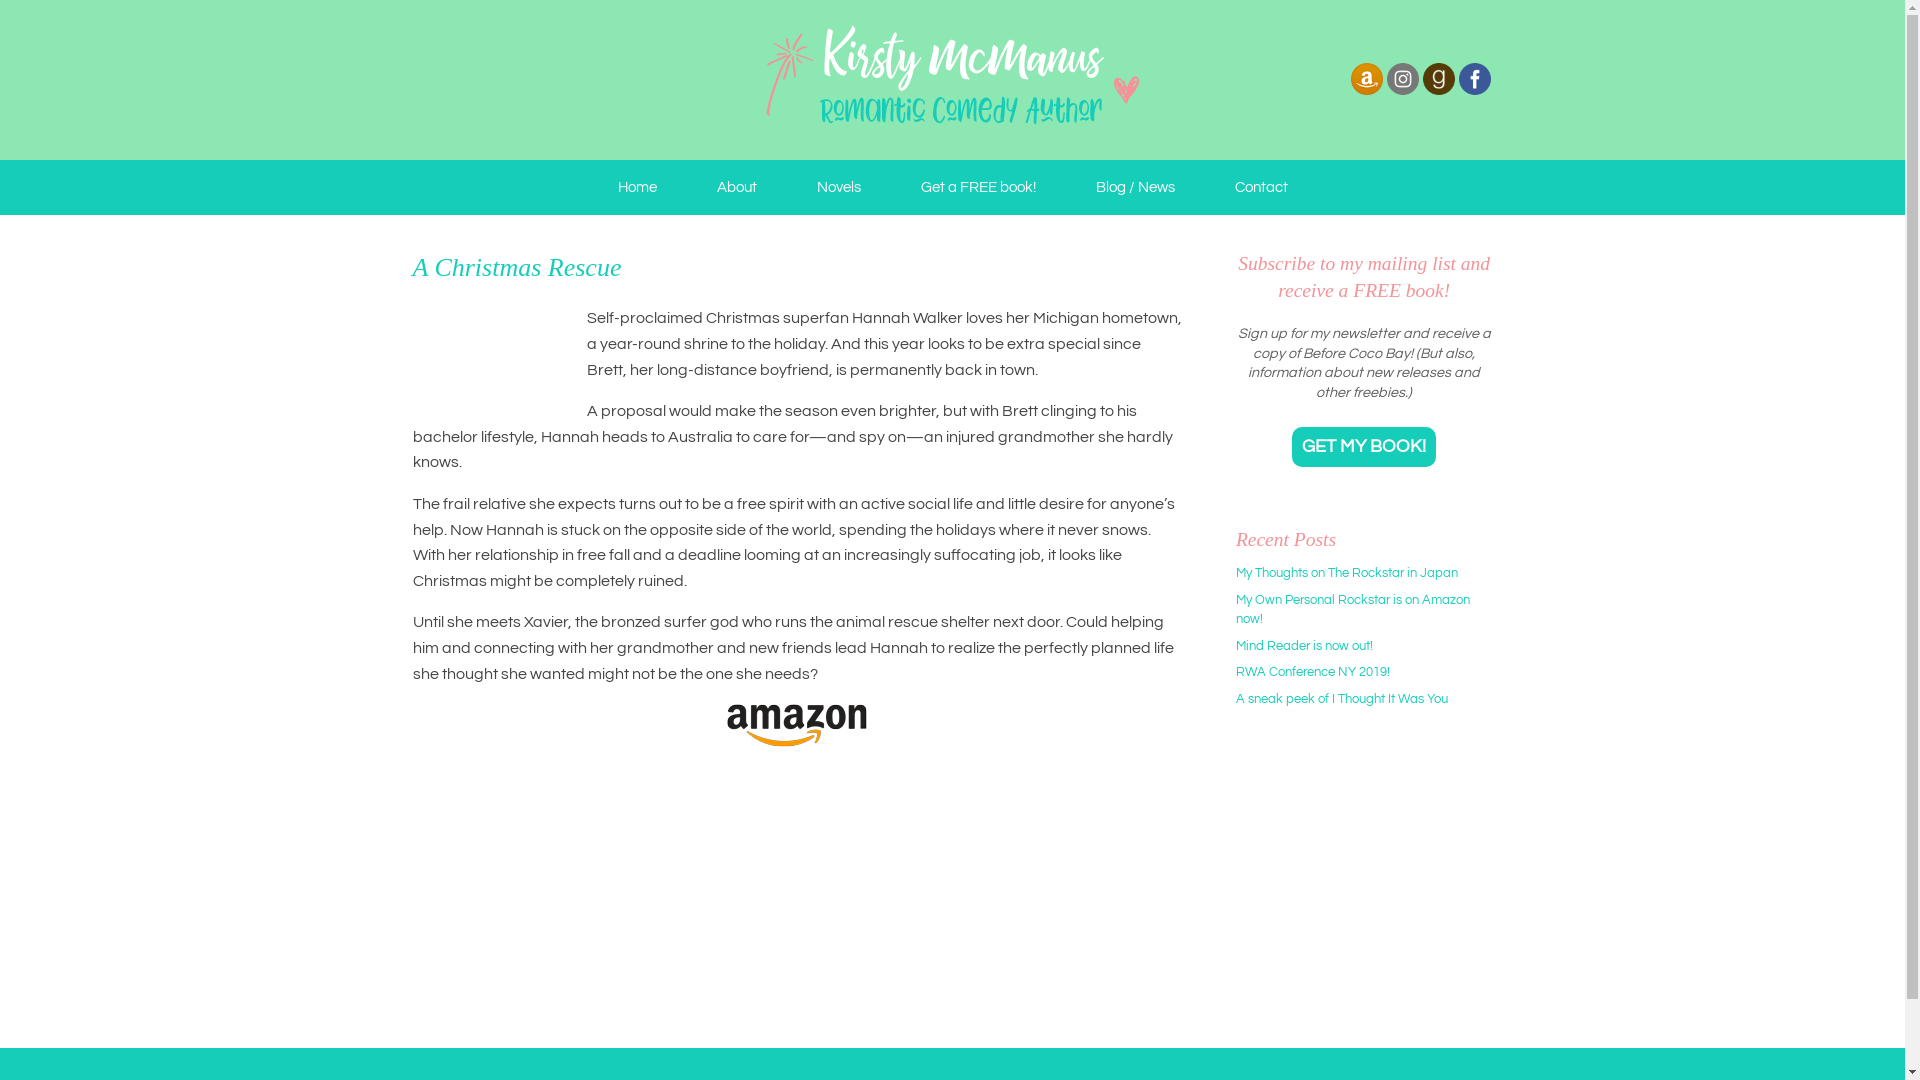 Image resolution: width=1920 pixels, height=1080 pixels. Describe the element at coordinates (1304, 646) in the screenshot. I see `Mind Reader is now out!` at that location.